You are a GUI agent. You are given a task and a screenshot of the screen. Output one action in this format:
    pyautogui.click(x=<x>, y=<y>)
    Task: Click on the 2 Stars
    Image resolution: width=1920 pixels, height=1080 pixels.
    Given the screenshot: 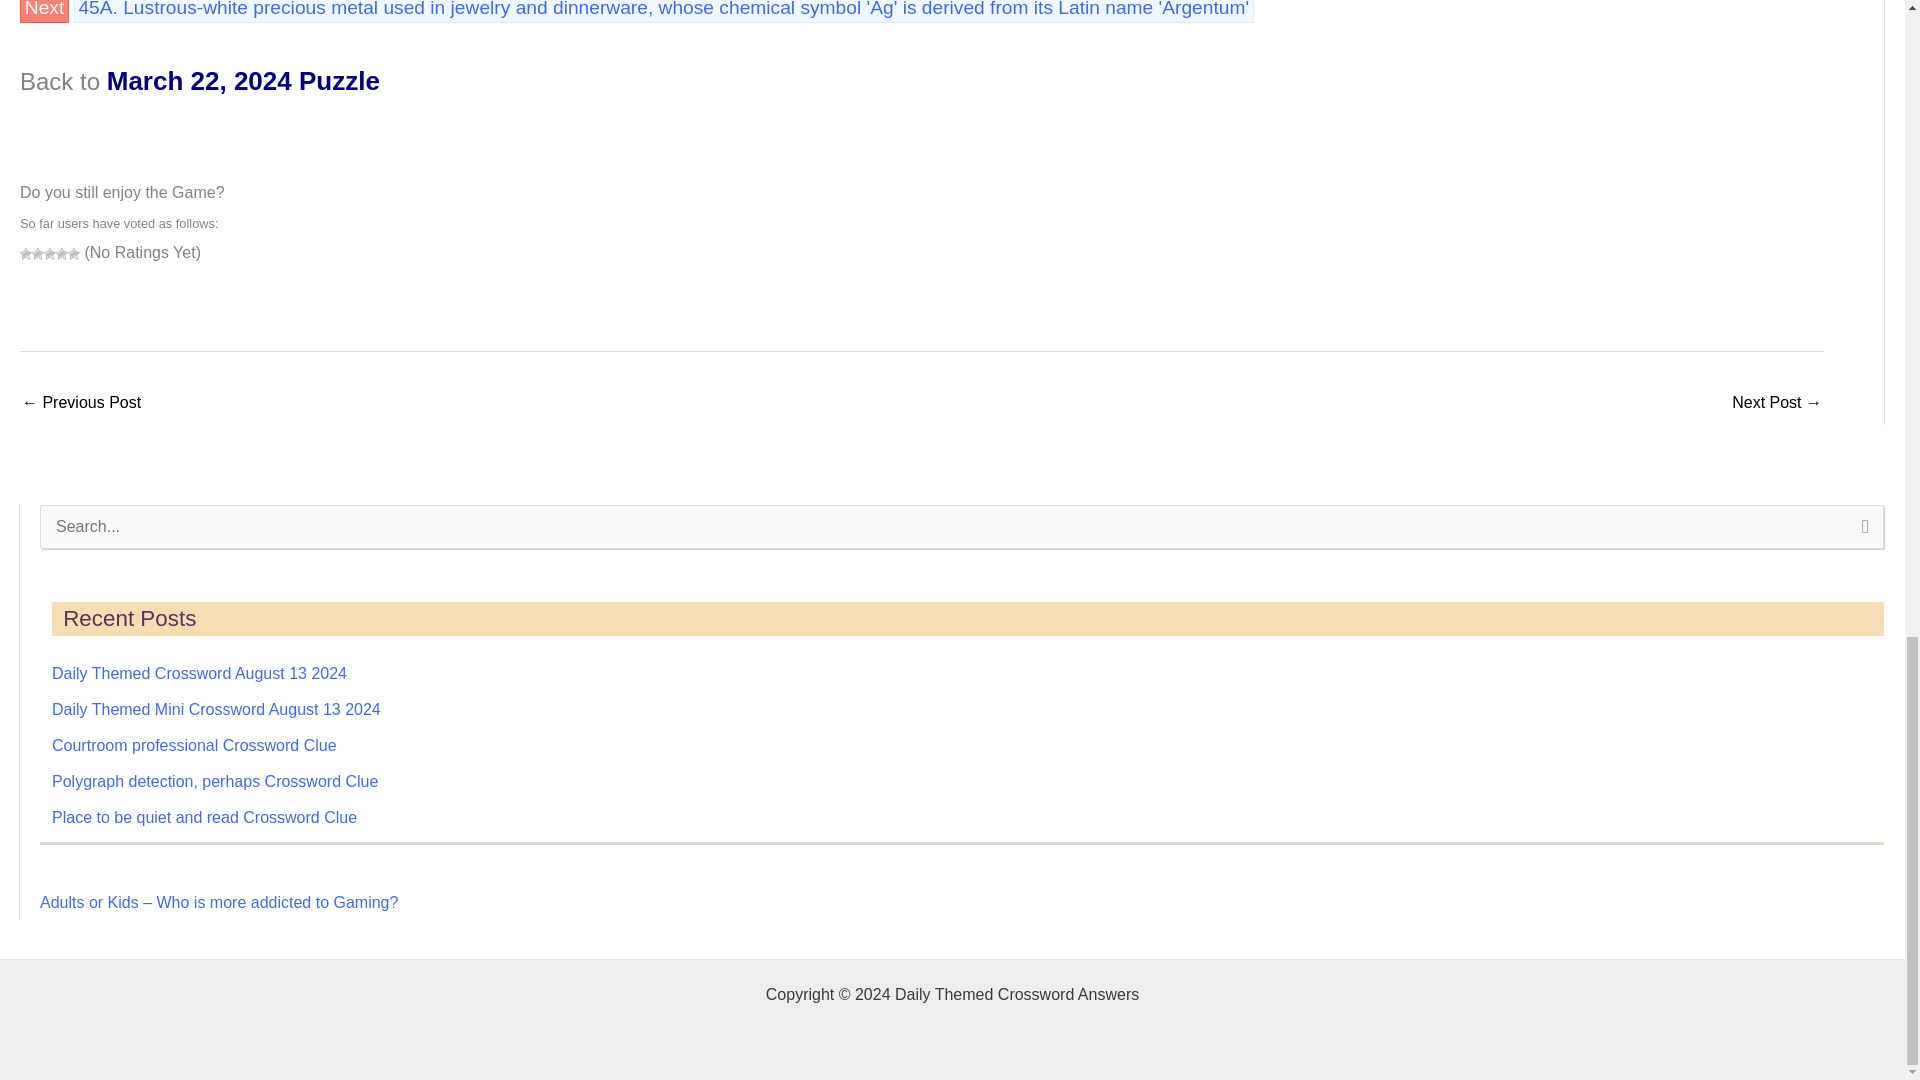 What is the action you would take?
    pyautogui.click(x=38, y=254)
    